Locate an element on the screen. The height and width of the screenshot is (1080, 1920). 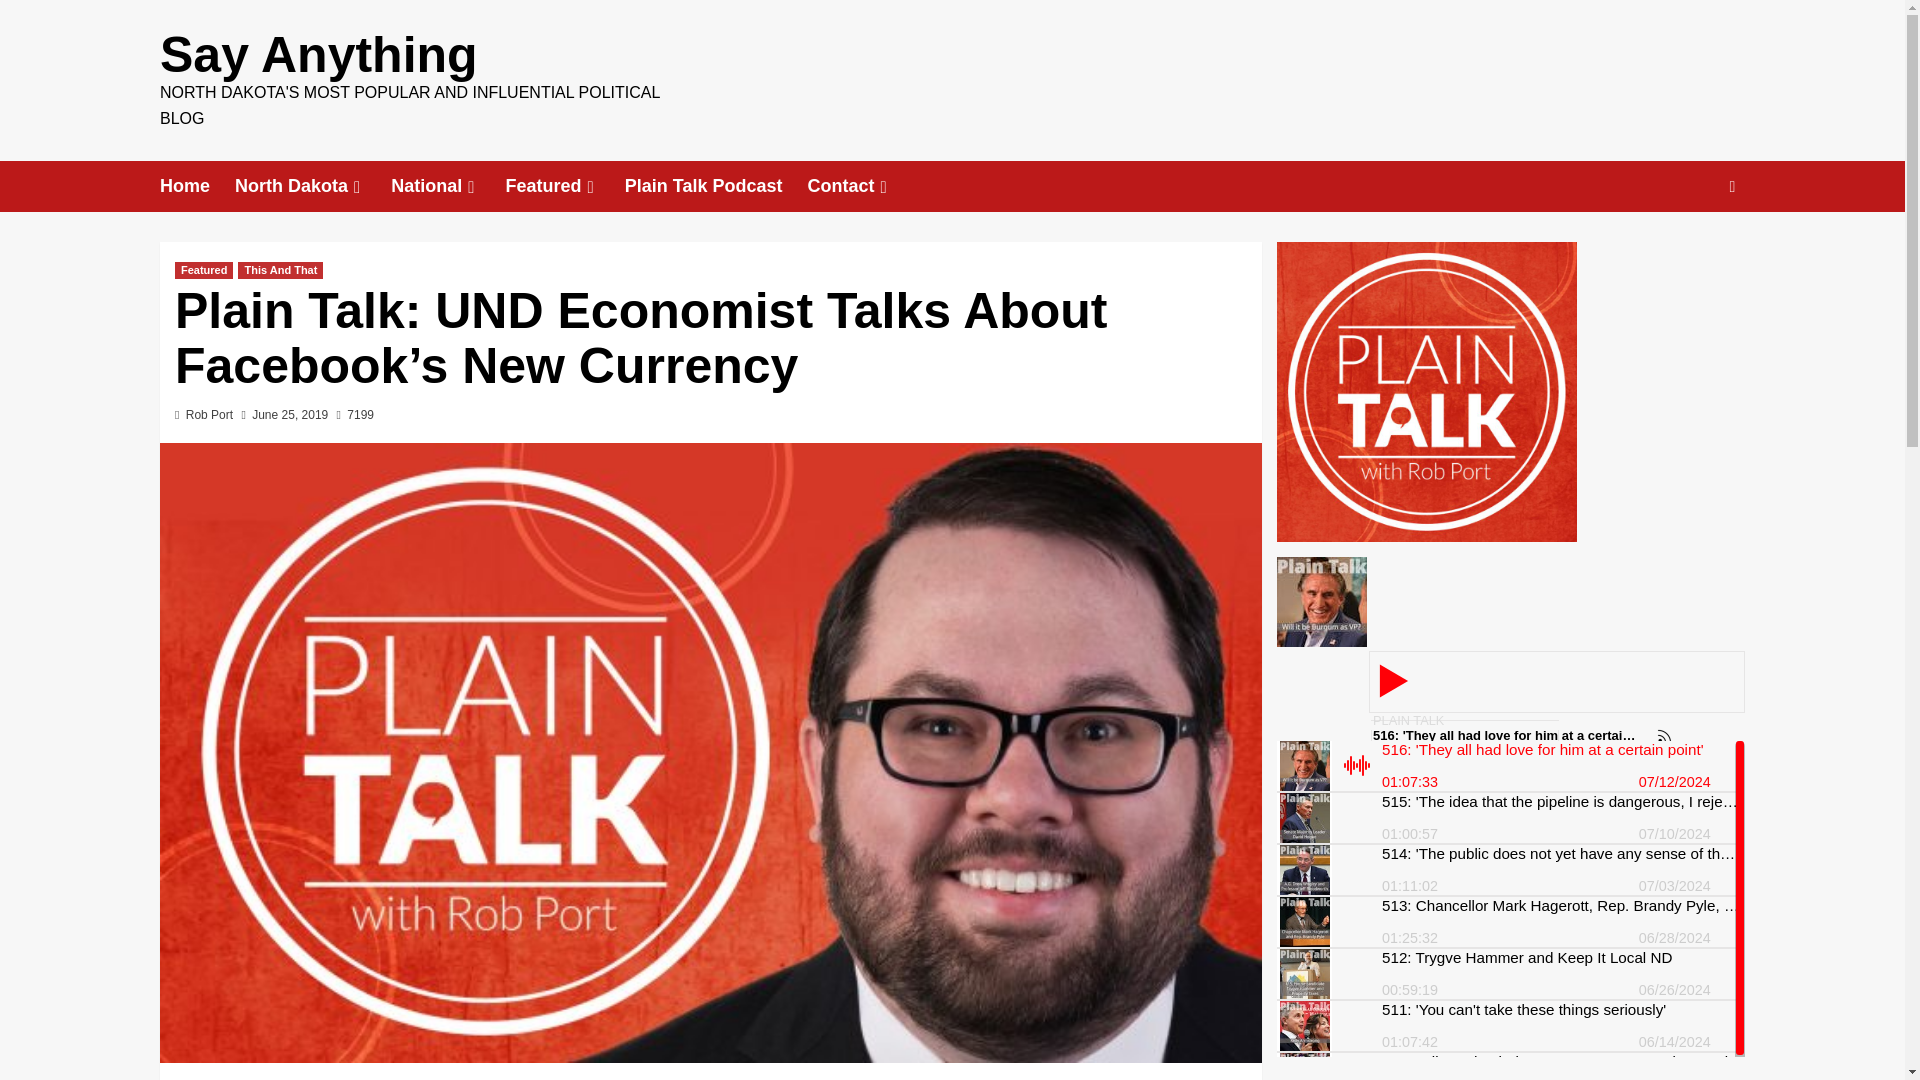
Rob Port is located at coordinates (209, 415).